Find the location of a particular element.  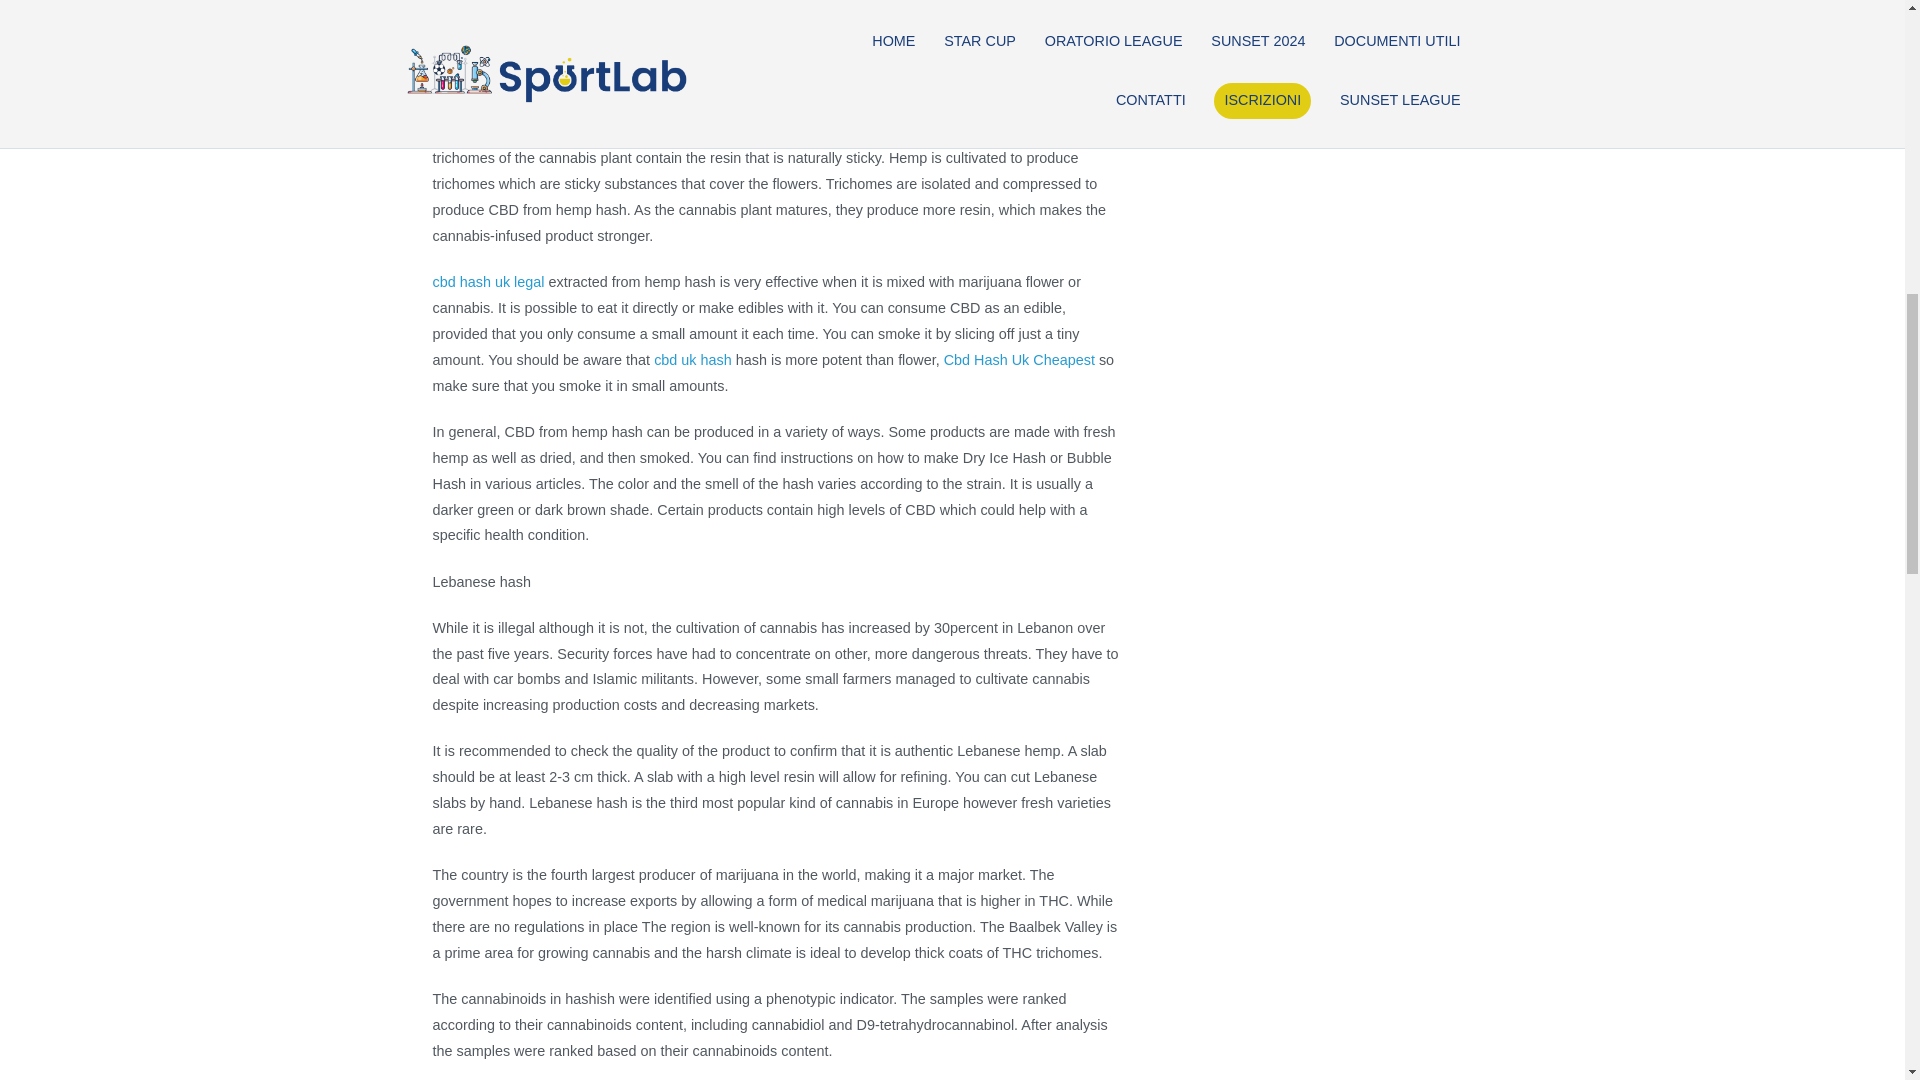

Cbd Hash Uk Cheapest is located at coordinates (1019, 360).